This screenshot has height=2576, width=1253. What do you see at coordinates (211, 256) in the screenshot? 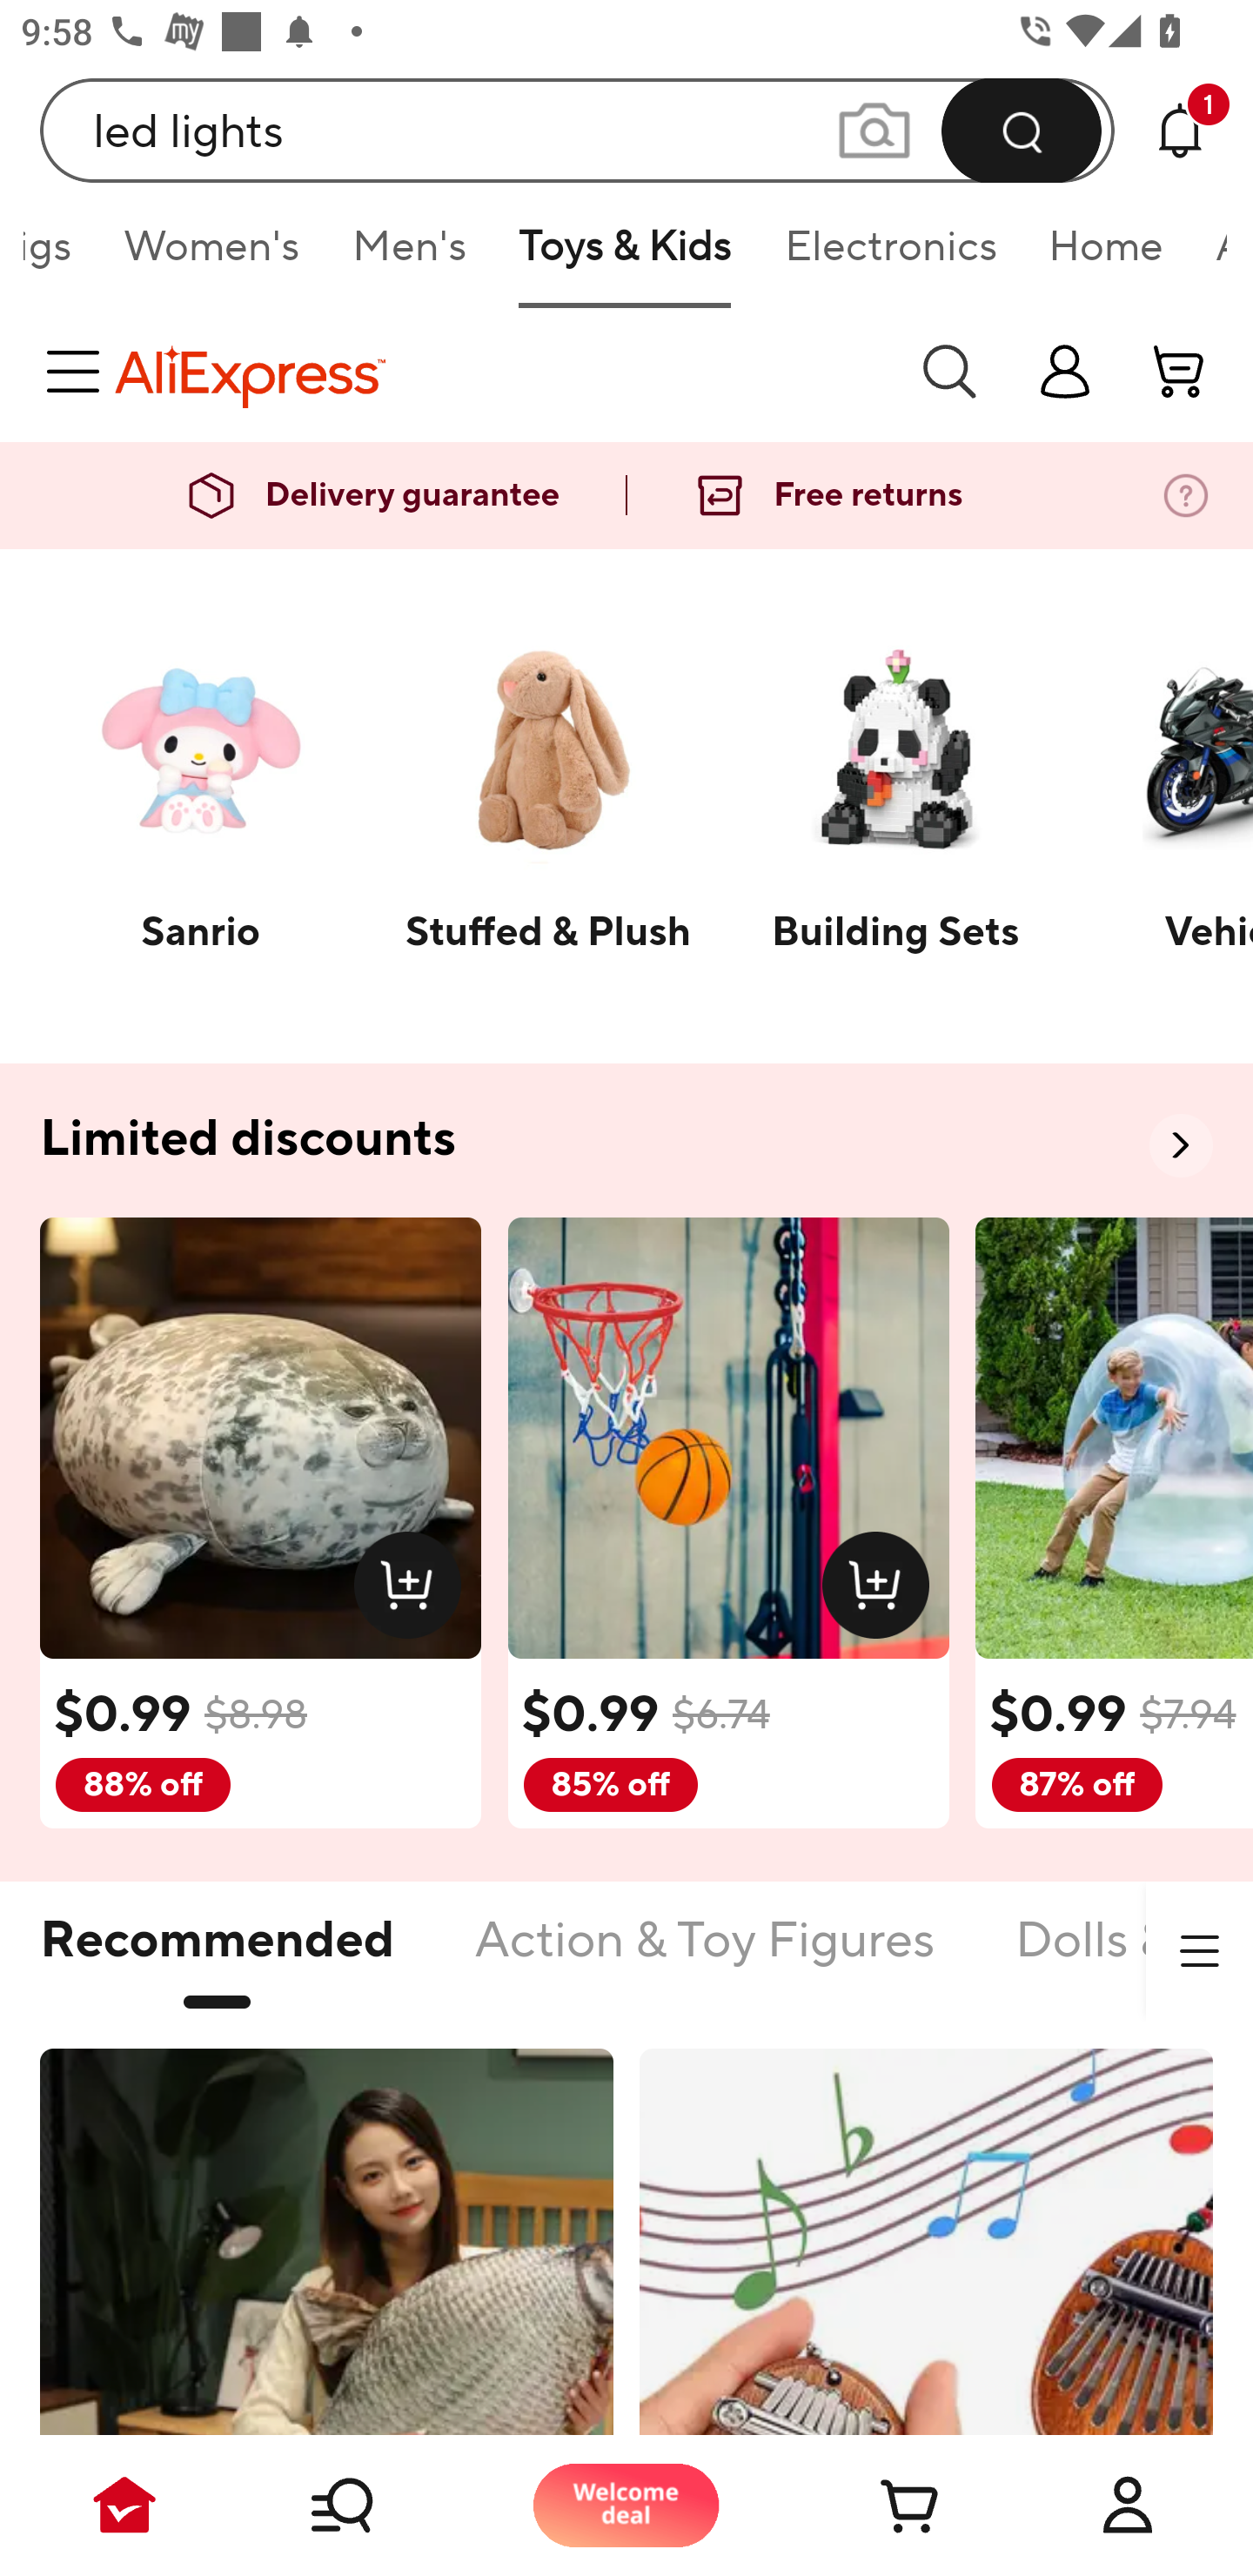
I see `Women's` at bounding box center [211, 256].